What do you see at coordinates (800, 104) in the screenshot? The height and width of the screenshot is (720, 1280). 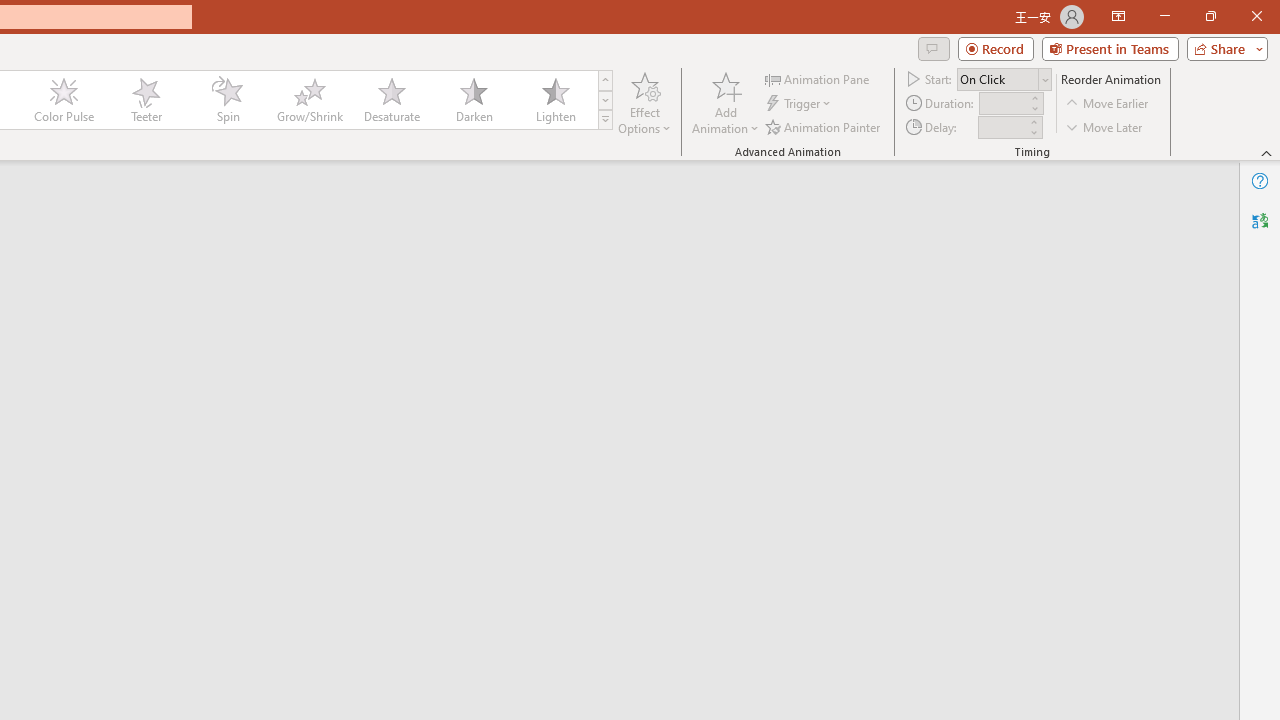 I see `Trigger` at bounding box center [800, 104].